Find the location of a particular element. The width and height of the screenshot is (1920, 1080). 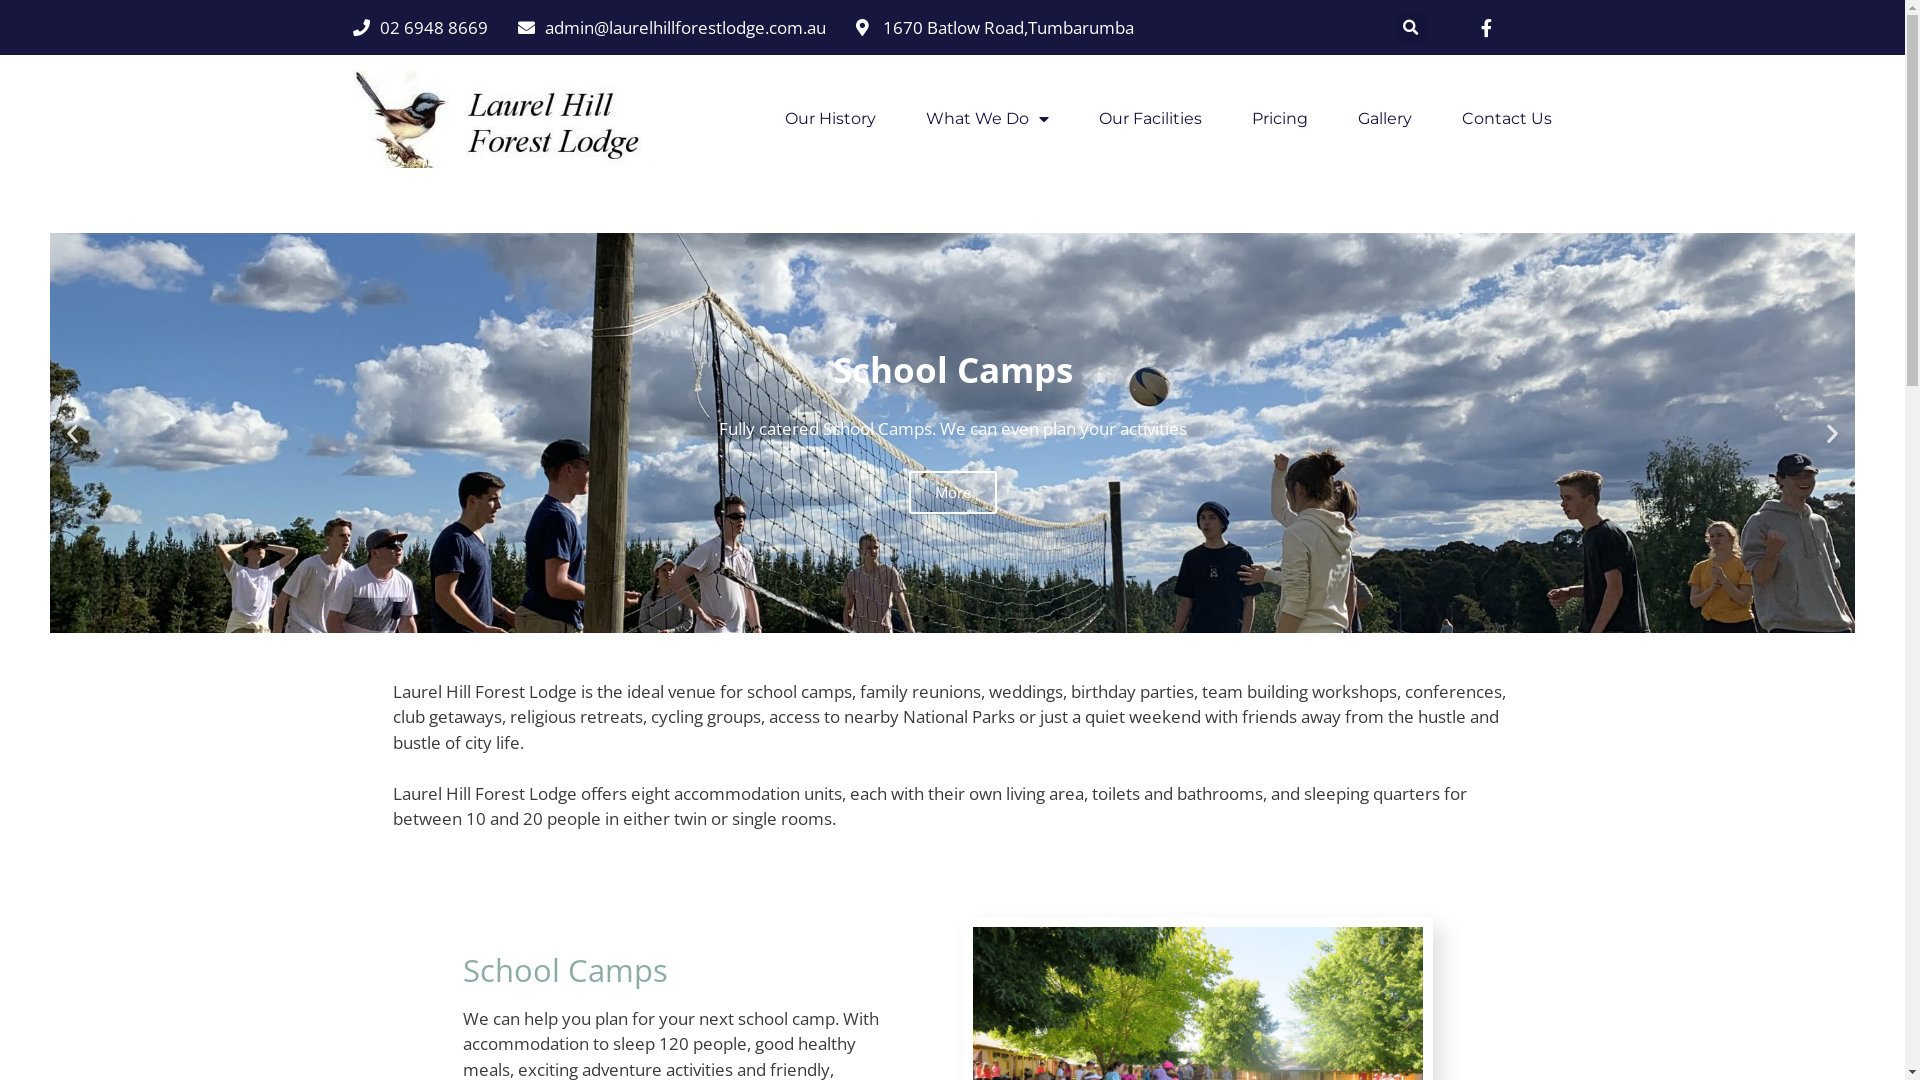

1670 Batlow Road,Tumbarumba is located at coordinates (995, 28).